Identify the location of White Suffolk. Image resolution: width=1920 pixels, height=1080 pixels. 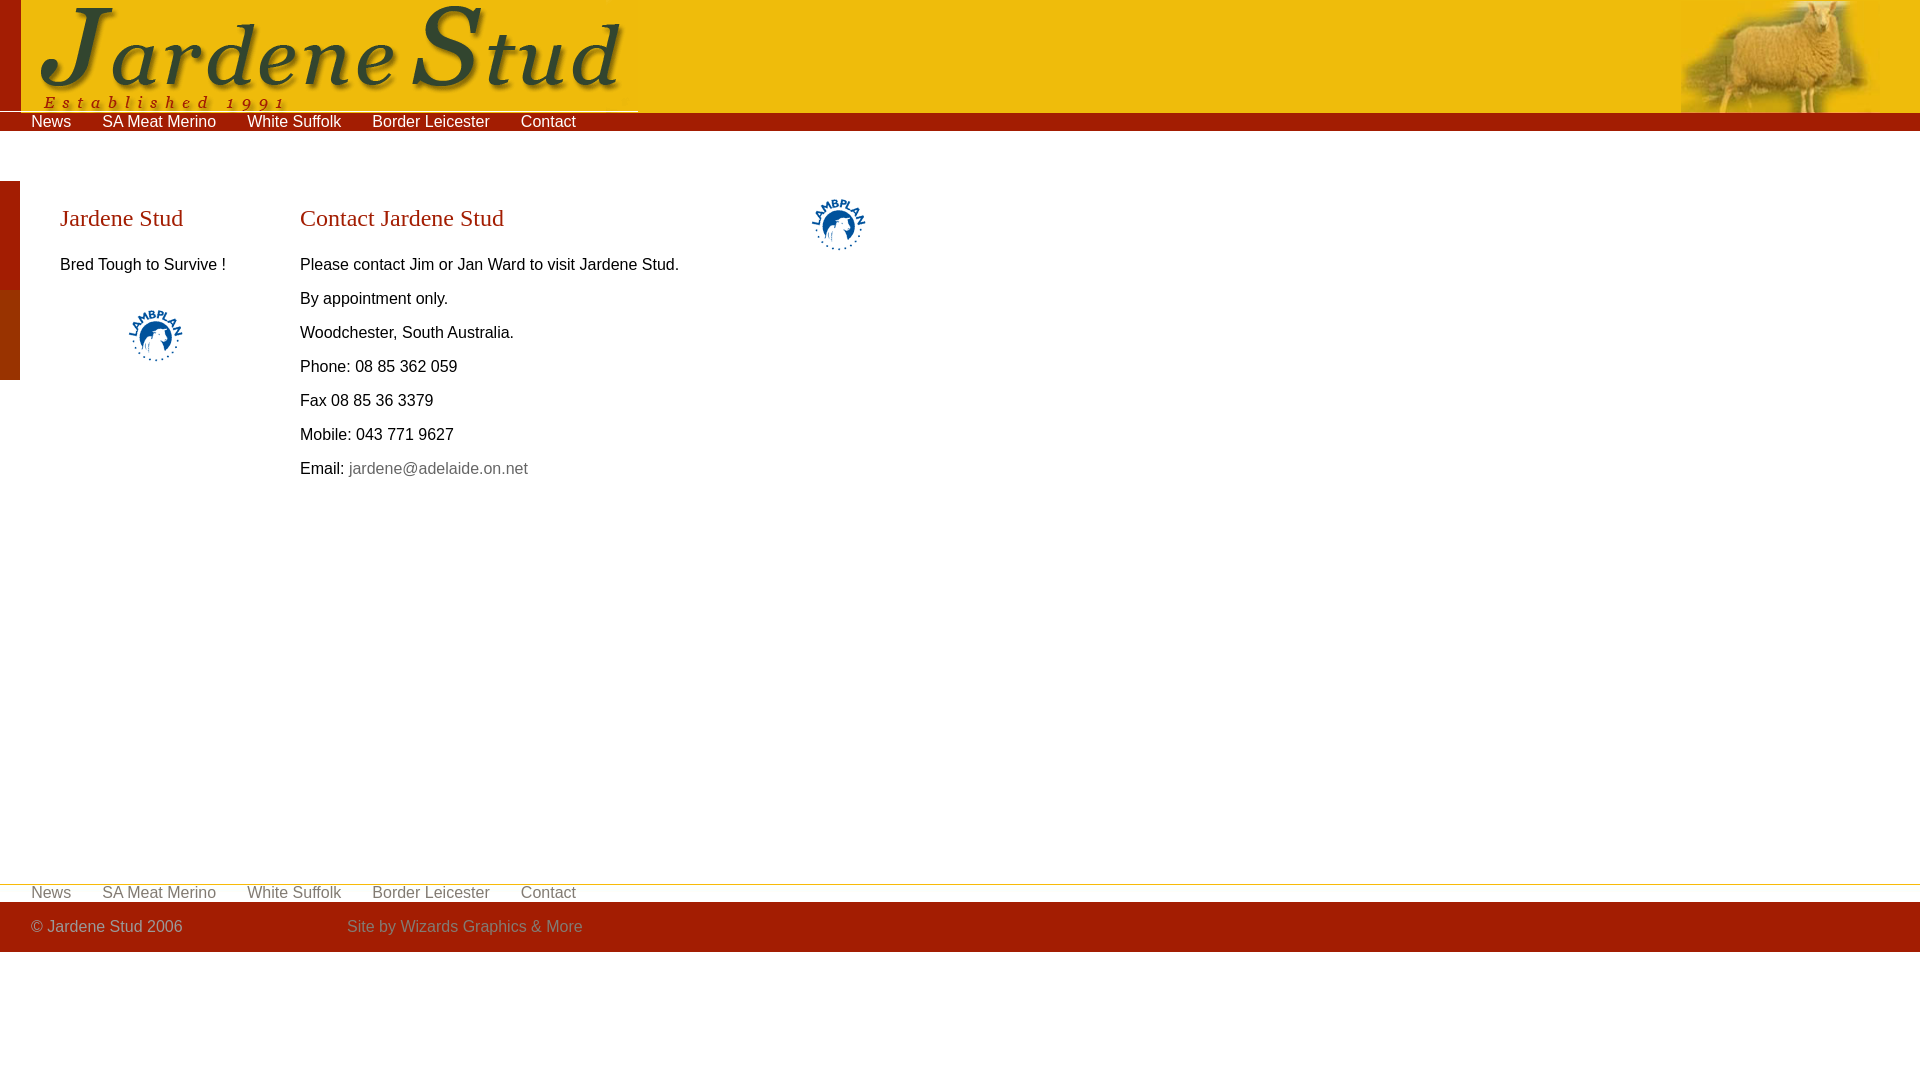
(294, 122).